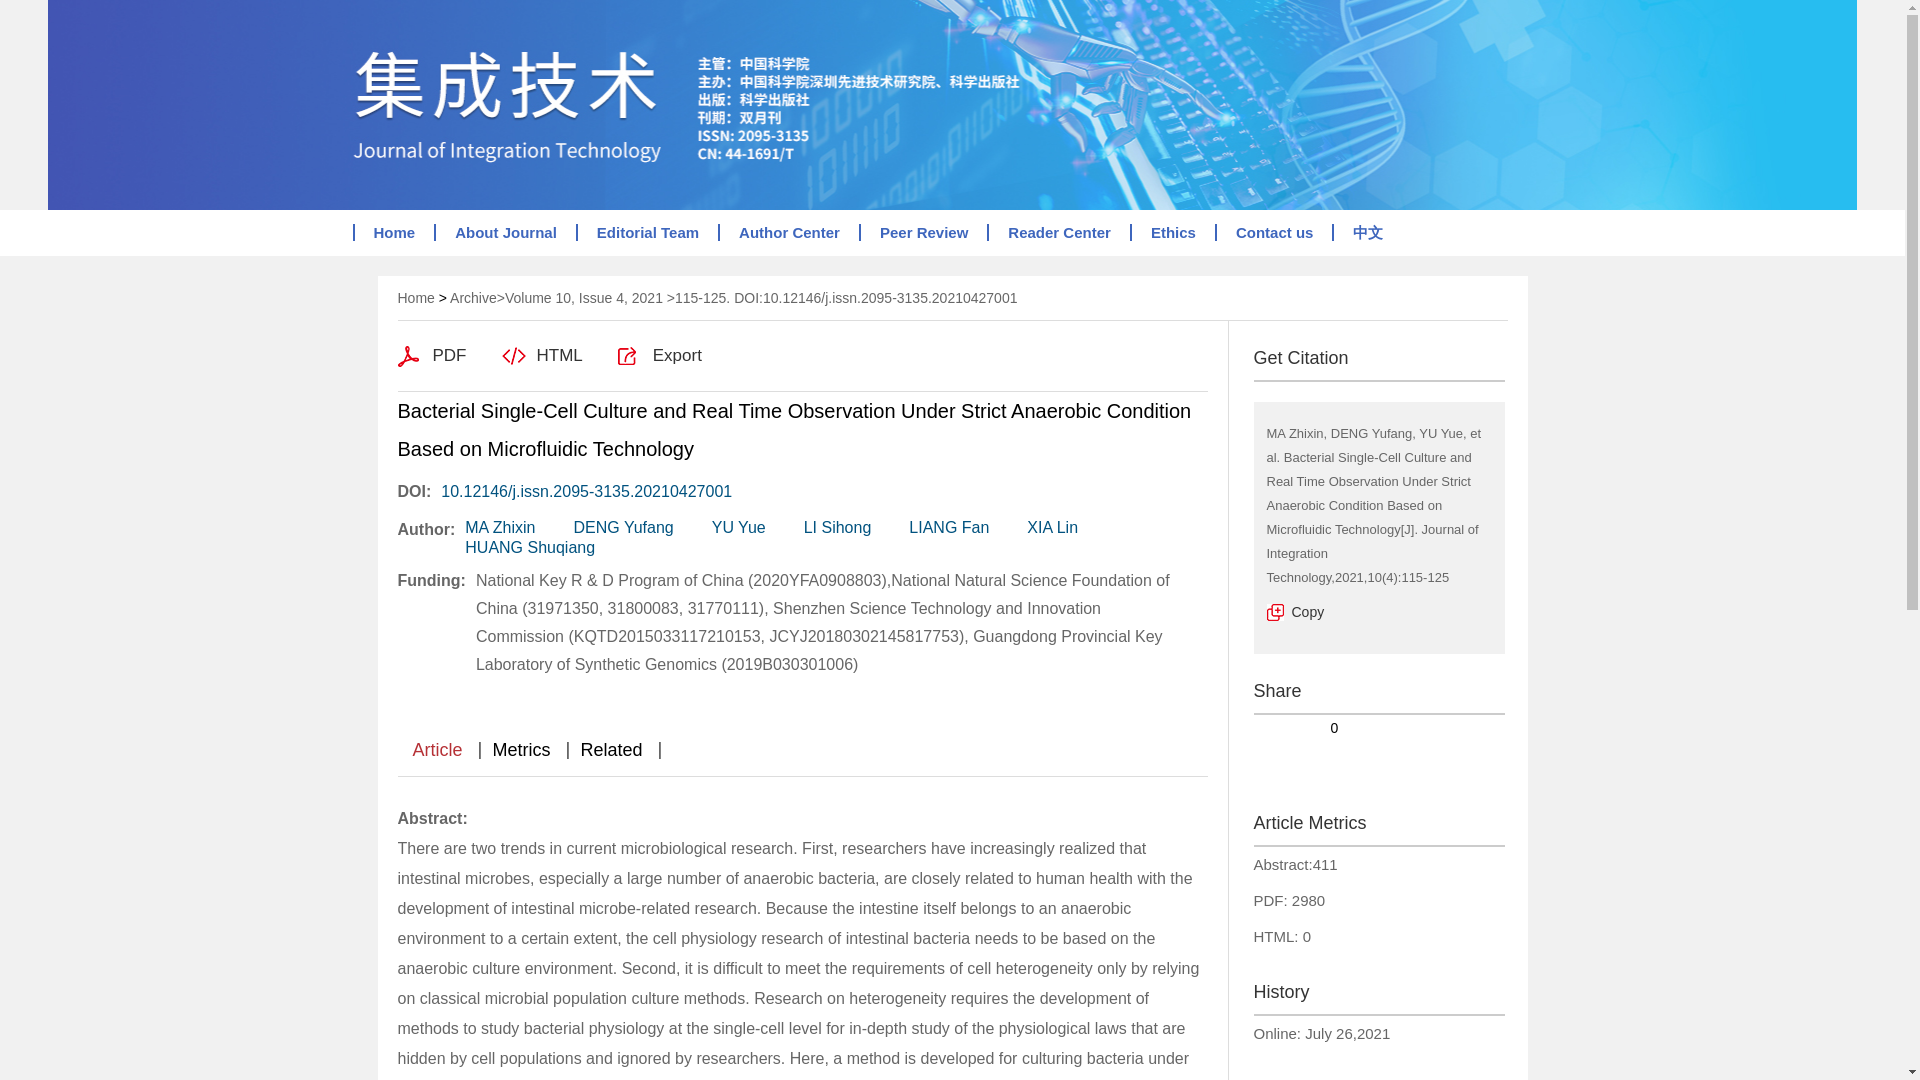 The width and height of the screenshot is (1920, 1080). Describe the element at coordinates (583, 298) in the screenshot. I see `Volume 10, Issue 4, 2021` at that location.